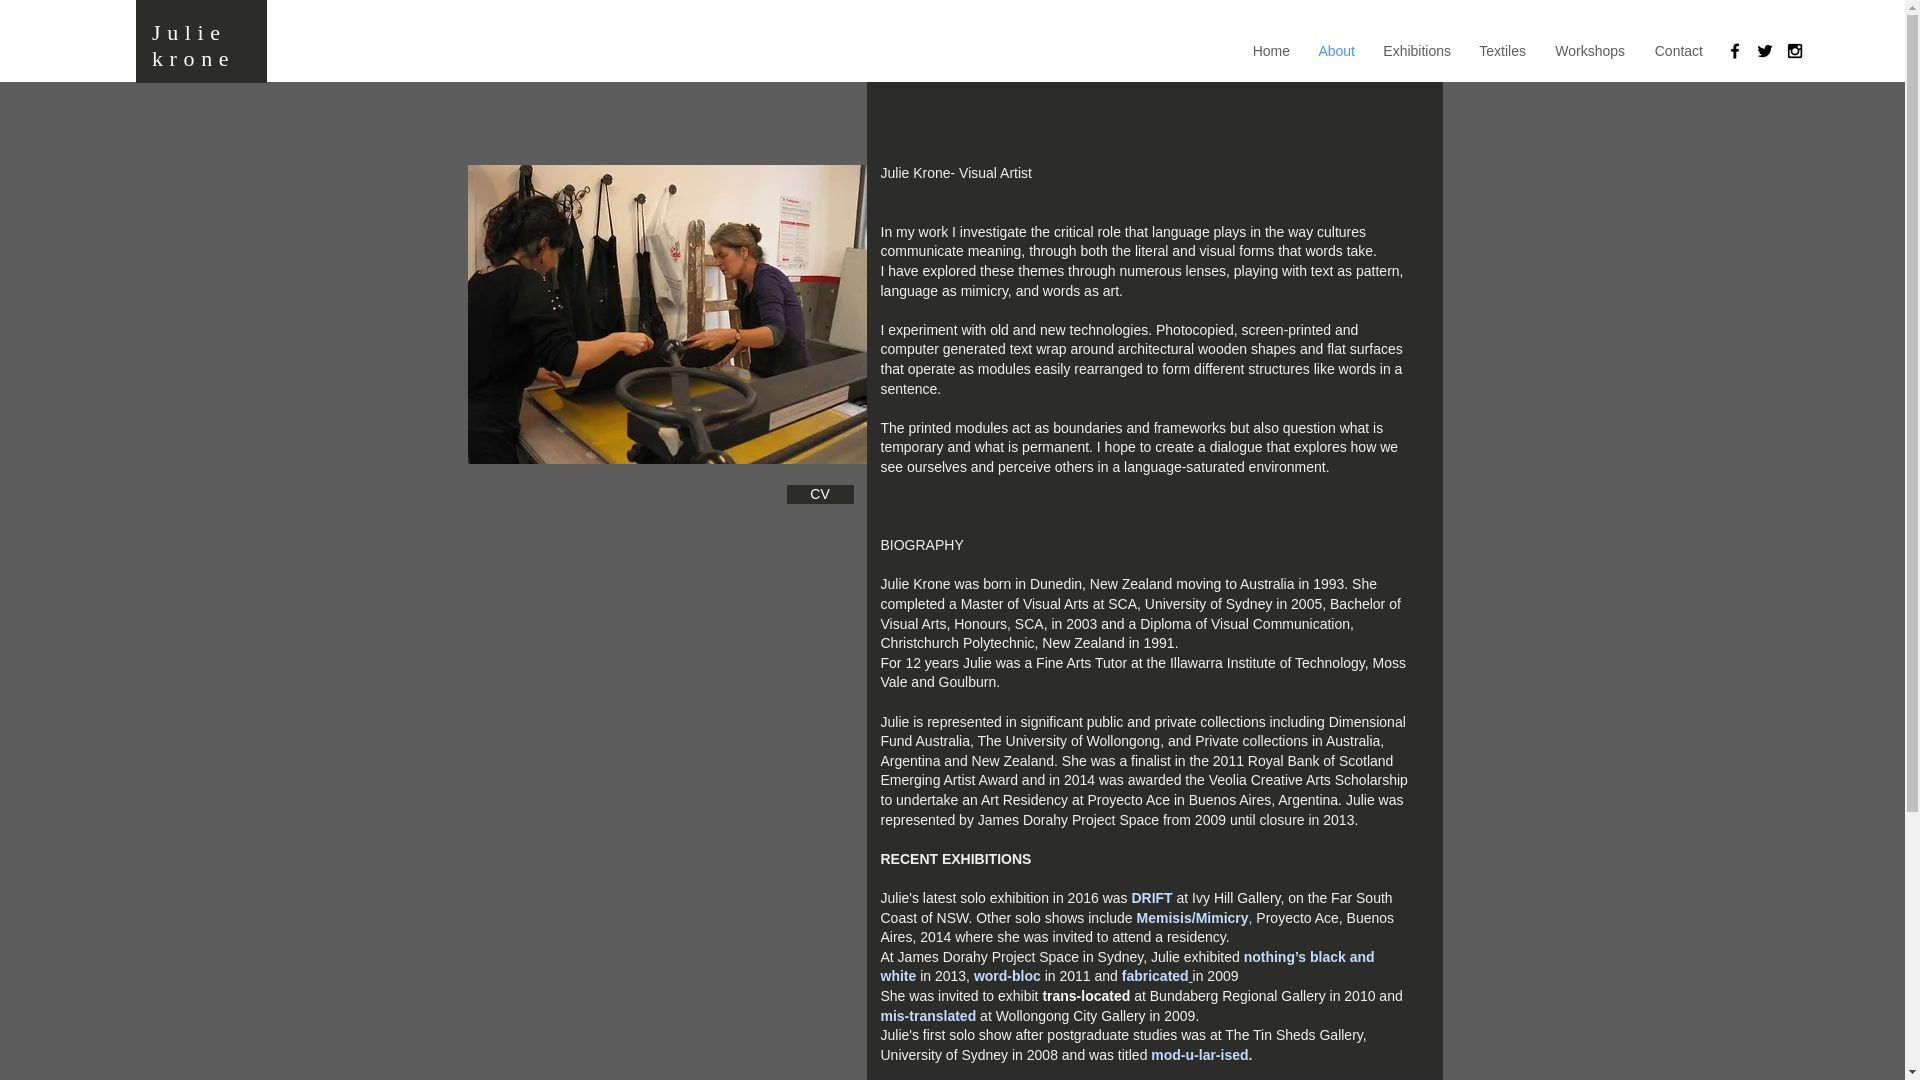 Image resolution: width=1920 pixels, height=1080 pixels. What do you see at coordinates (1415, 50) in the screenshot?
I see `Exhibitions` at bounding box center [1415, 50].